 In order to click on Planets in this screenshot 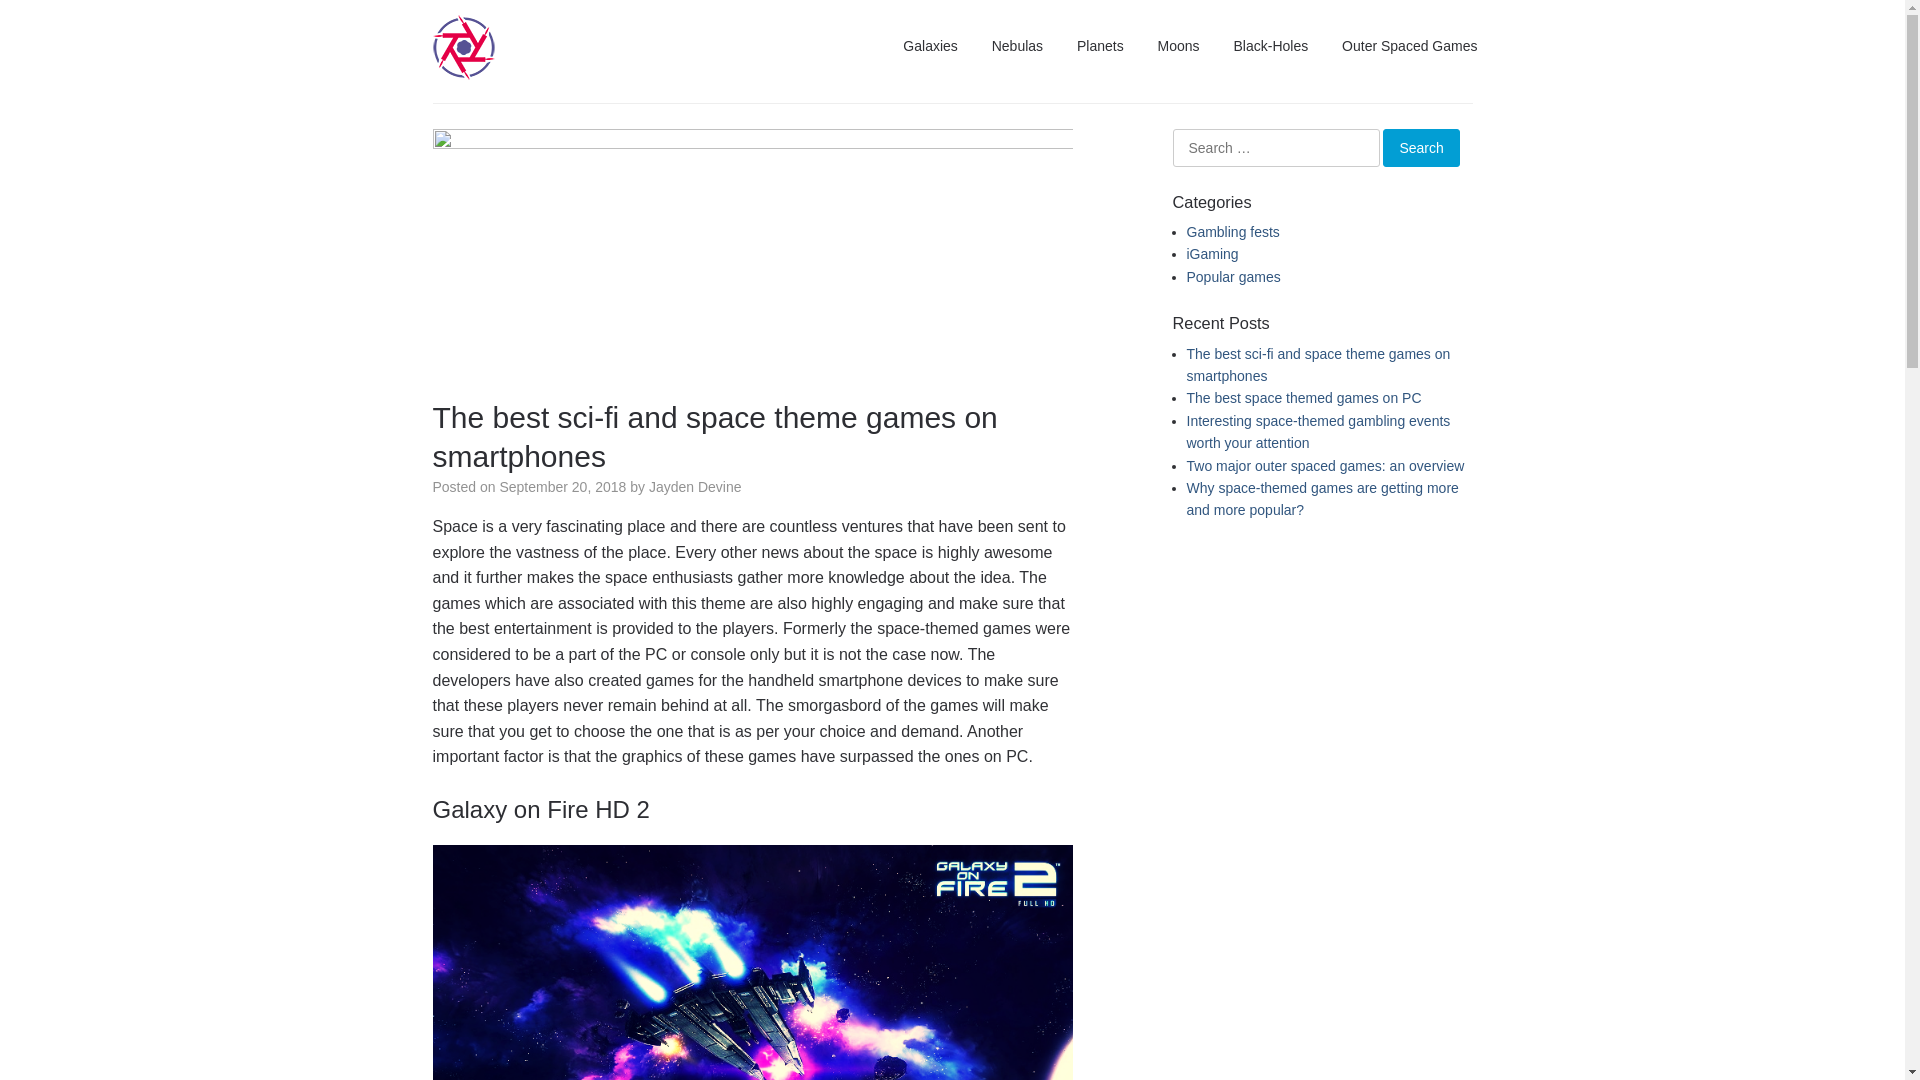, I will do `click(1100, 46)`.